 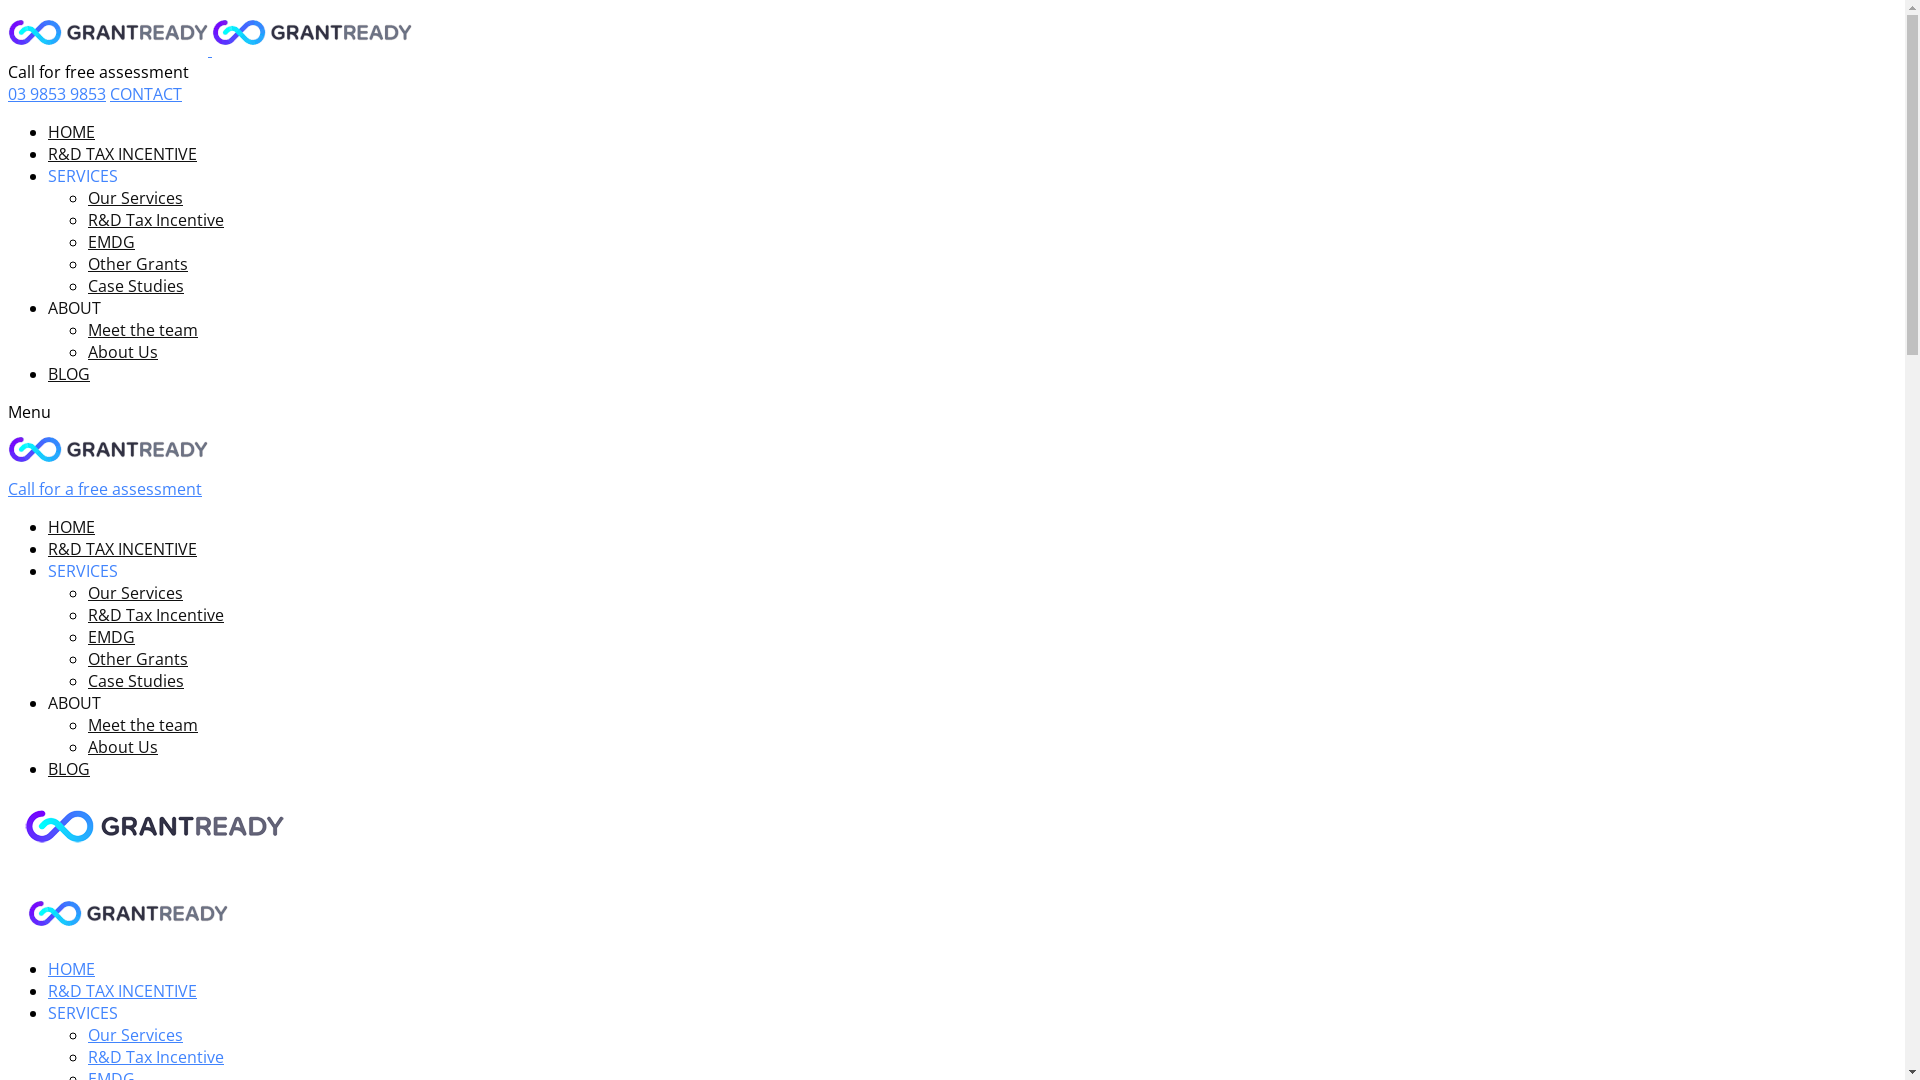 What do you see at coordinates (146, 94) in the screenshot?
I see `CONTACT` at bounding box center [146, 94].